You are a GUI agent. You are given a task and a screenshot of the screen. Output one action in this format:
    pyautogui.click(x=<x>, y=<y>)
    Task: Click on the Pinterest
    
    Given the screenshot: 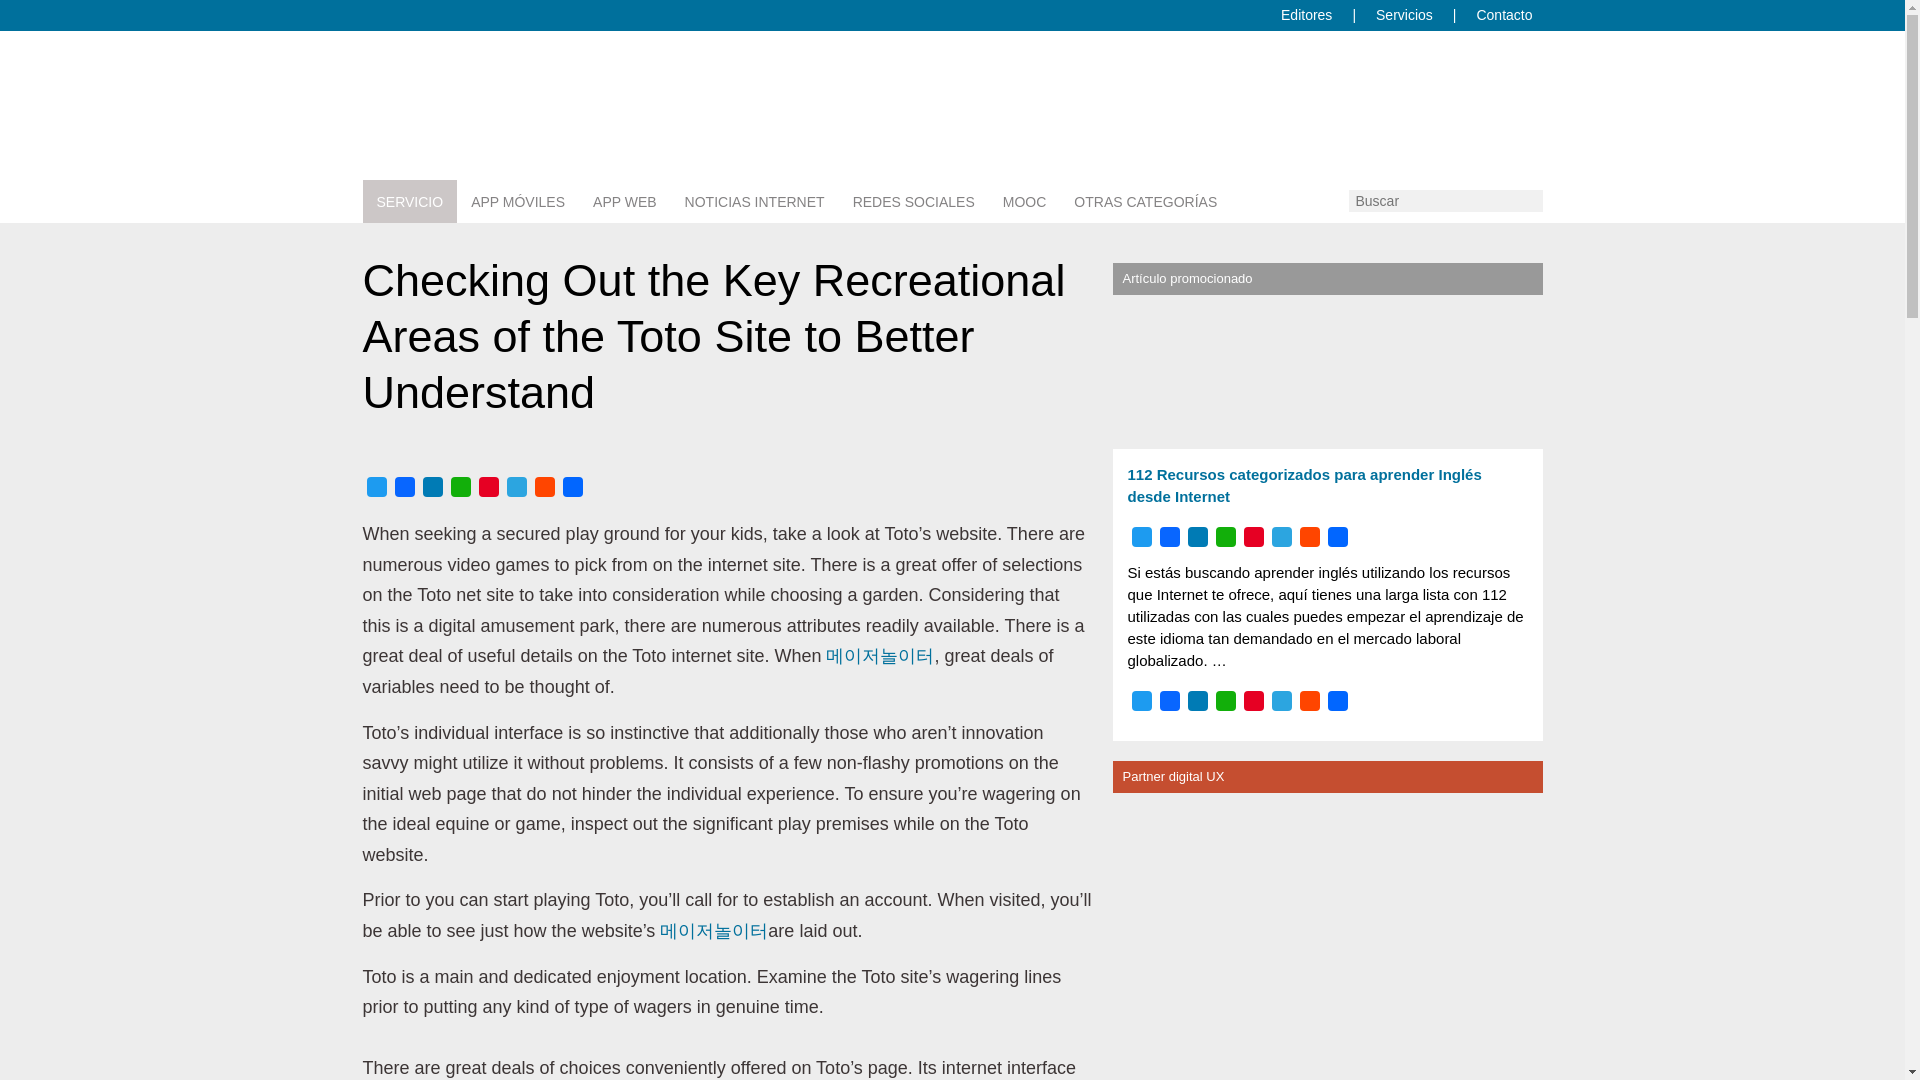 What is the action you would take?
    pyautogui.click(x=488, y=488)
    